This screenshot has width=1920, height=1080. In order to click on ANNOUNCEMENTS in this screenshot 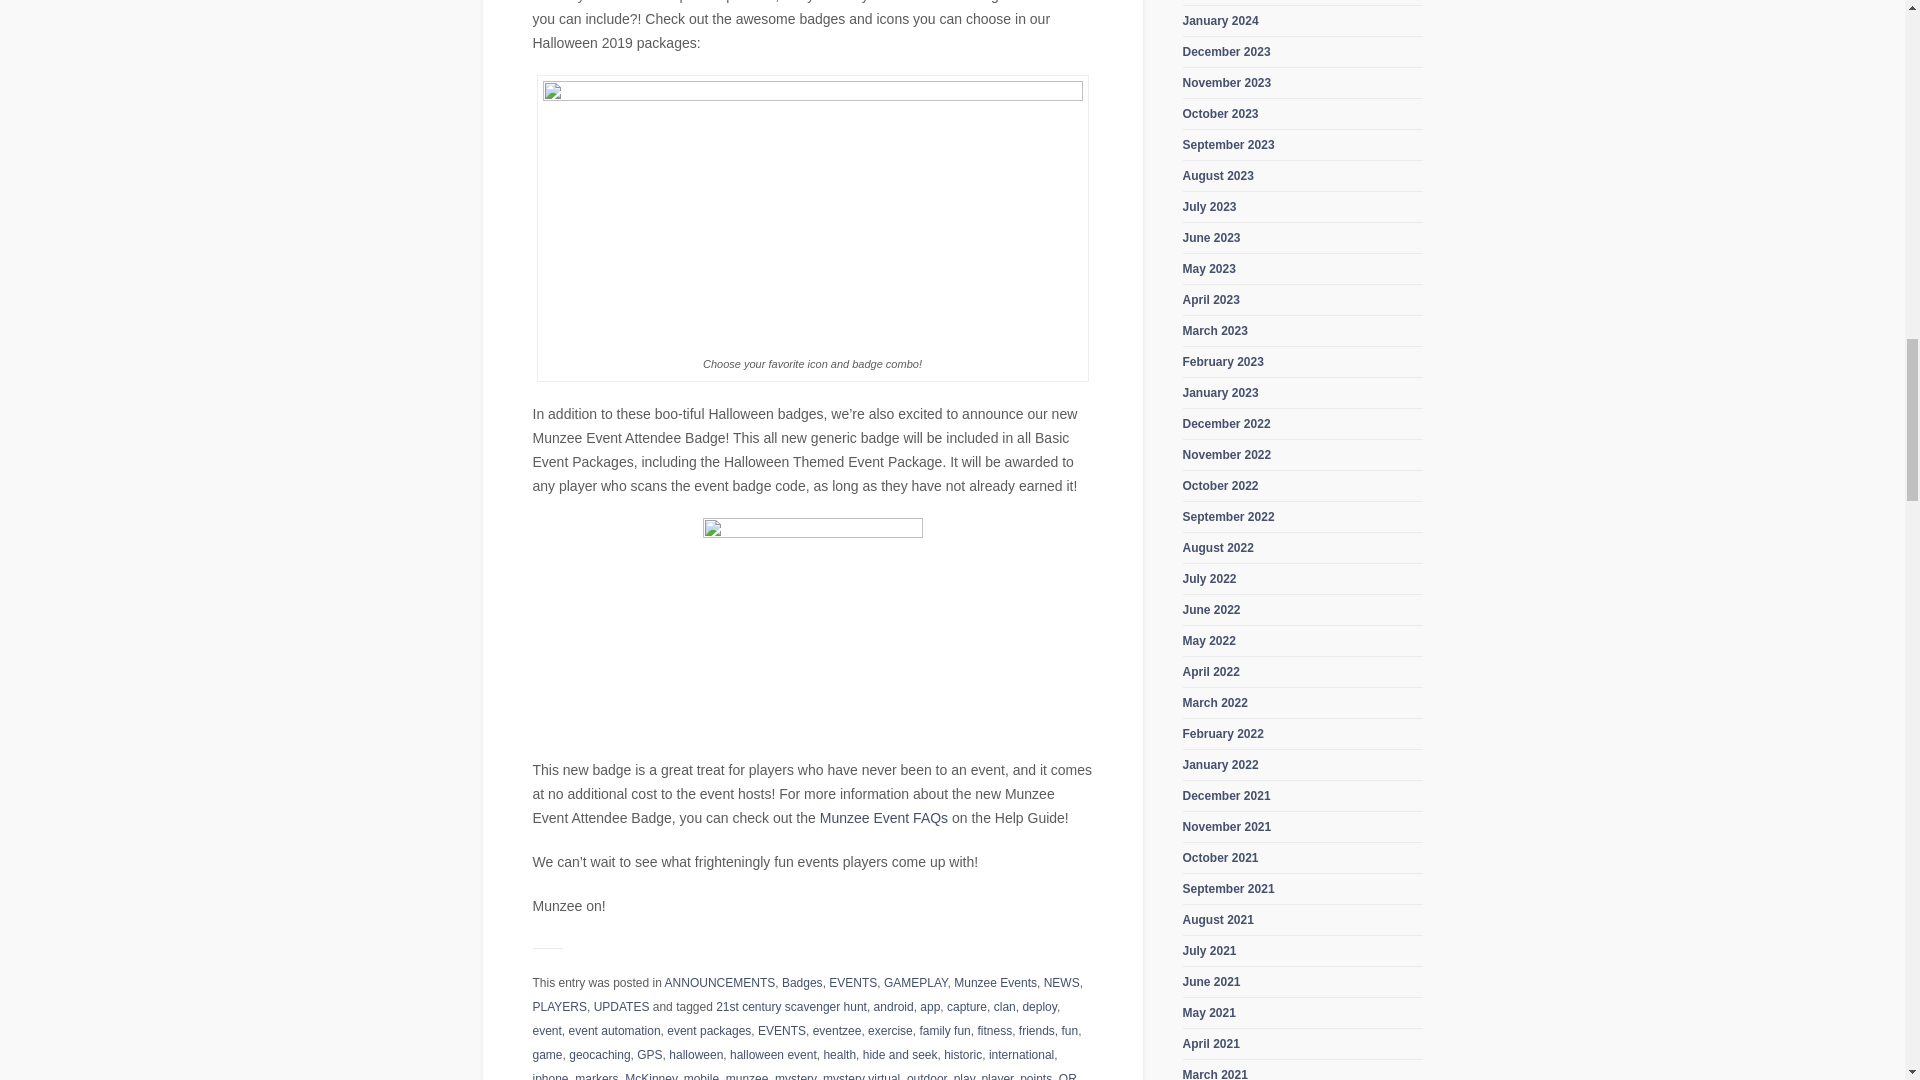, I will do `click(720, 983)`.